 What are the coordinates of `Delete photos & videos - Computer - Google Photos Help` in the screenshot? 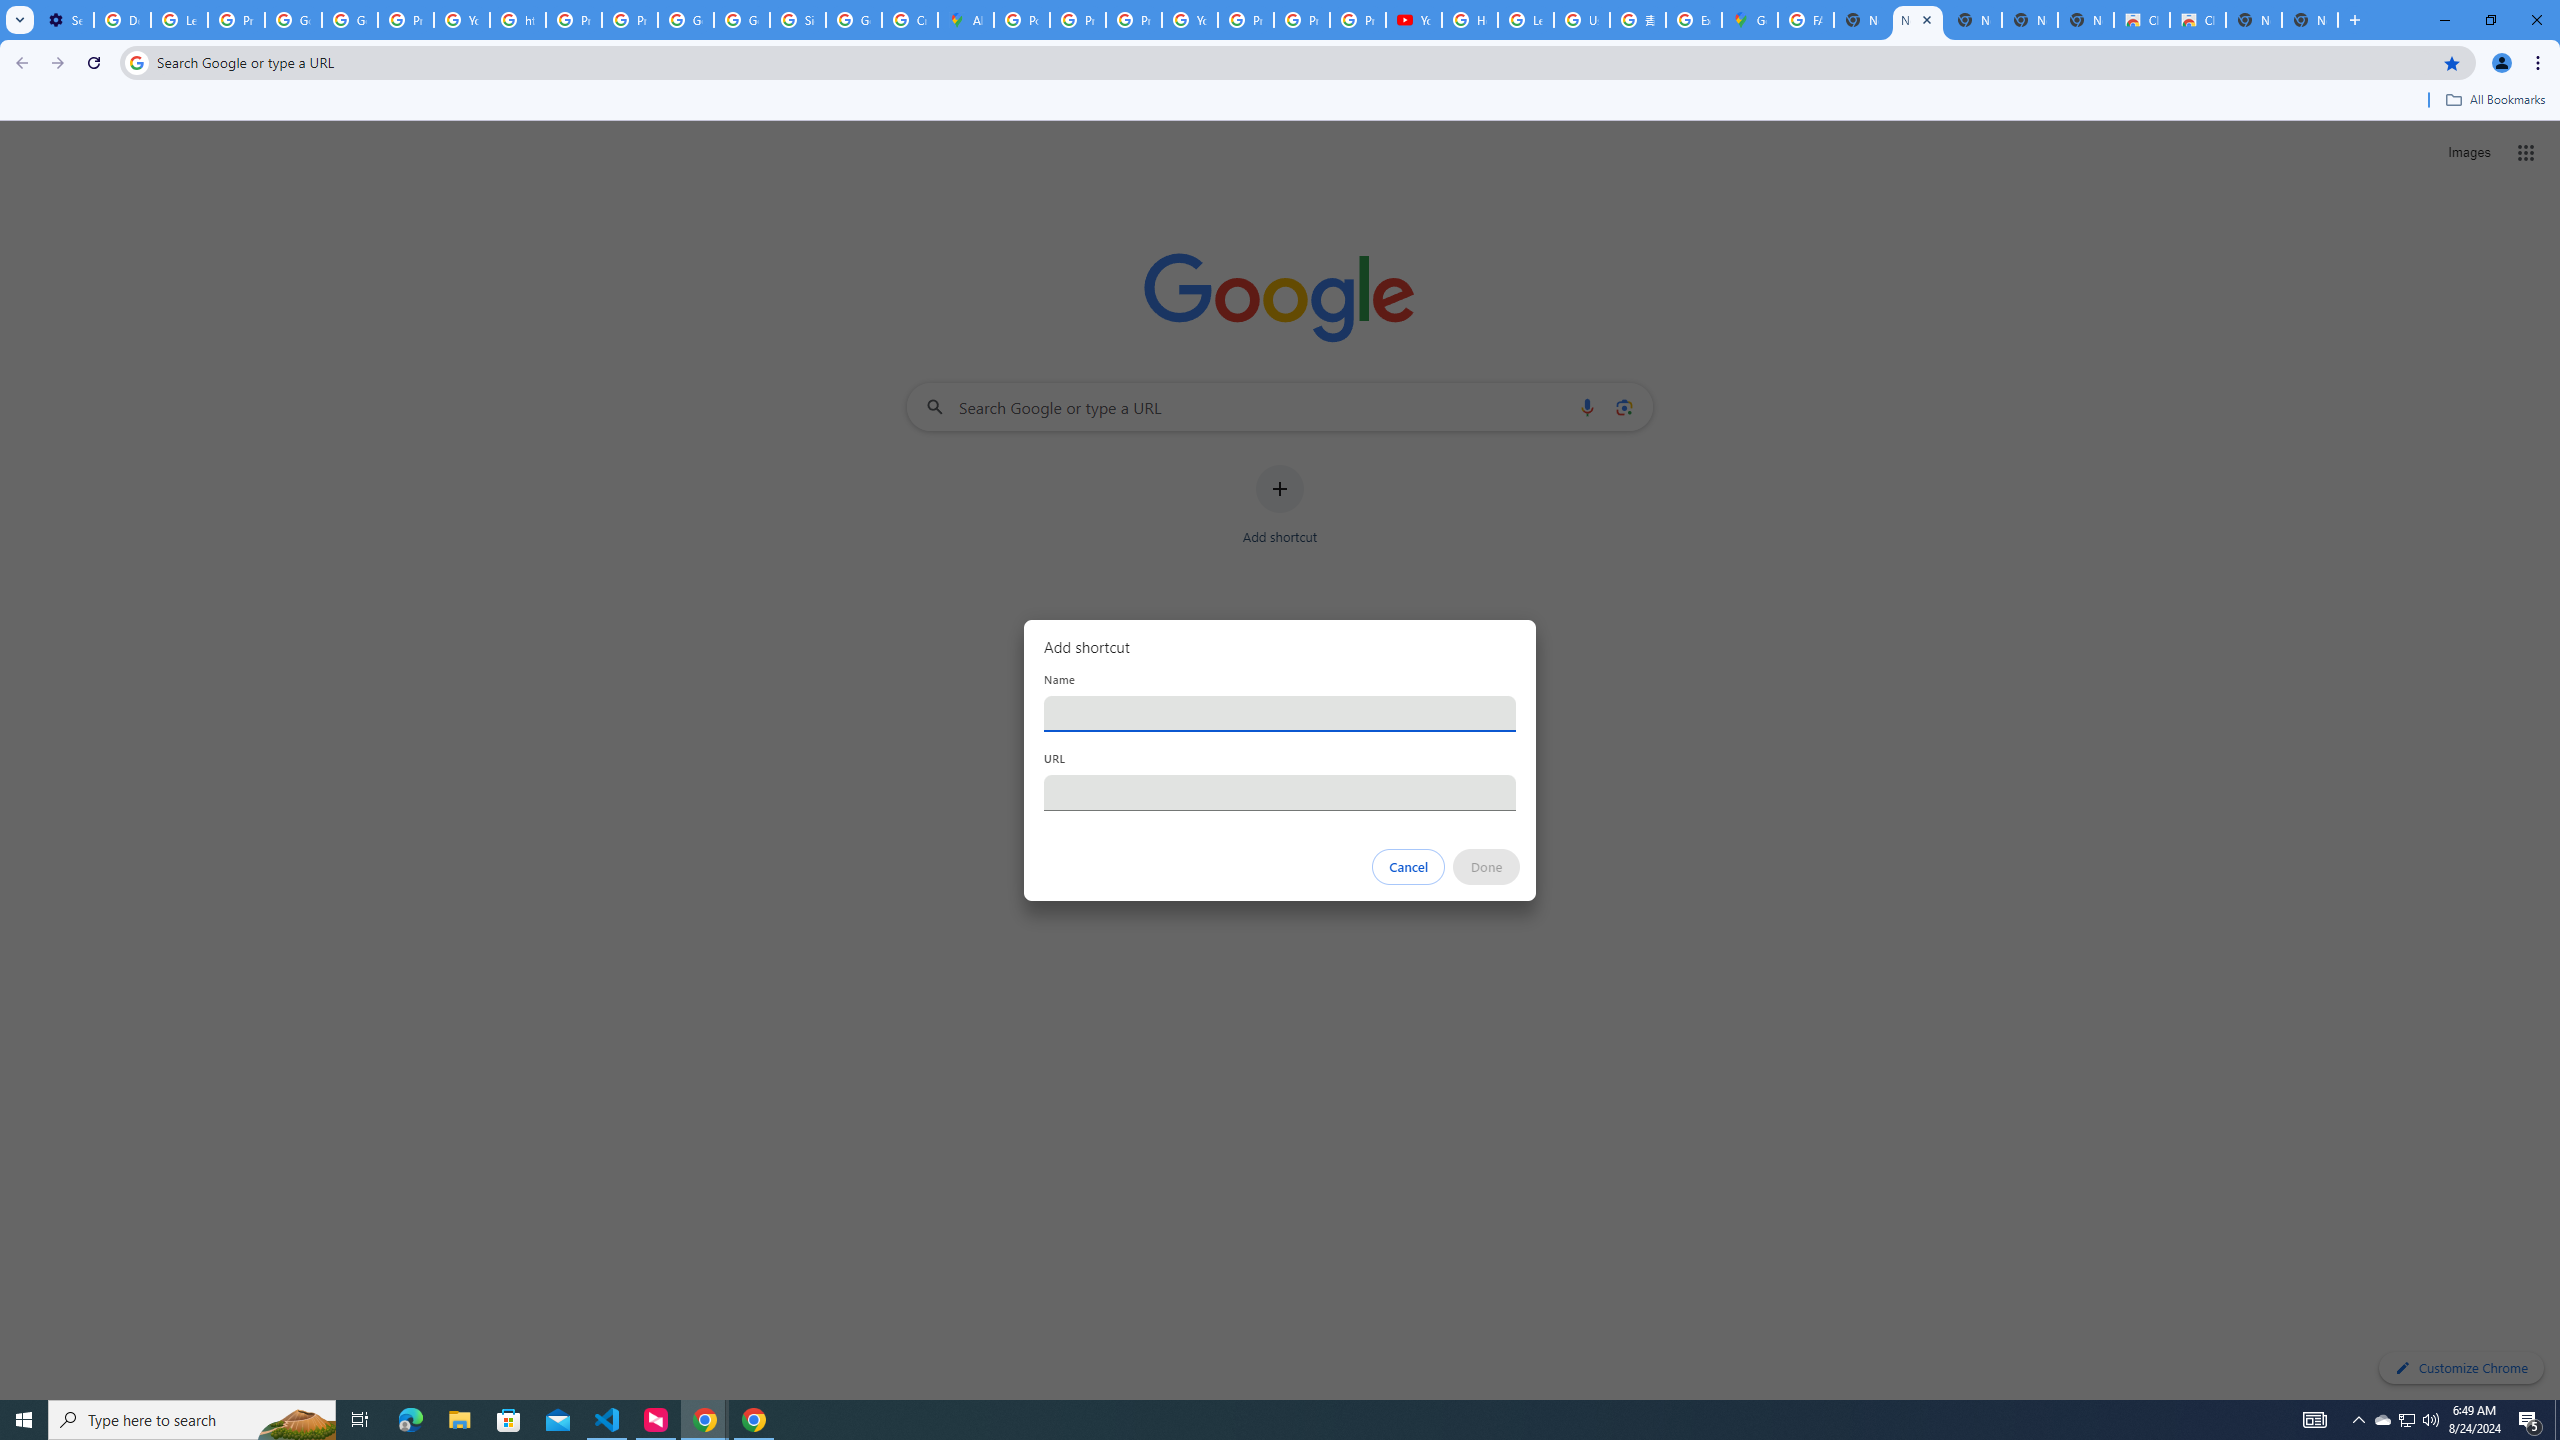 It's located at (121, 20).